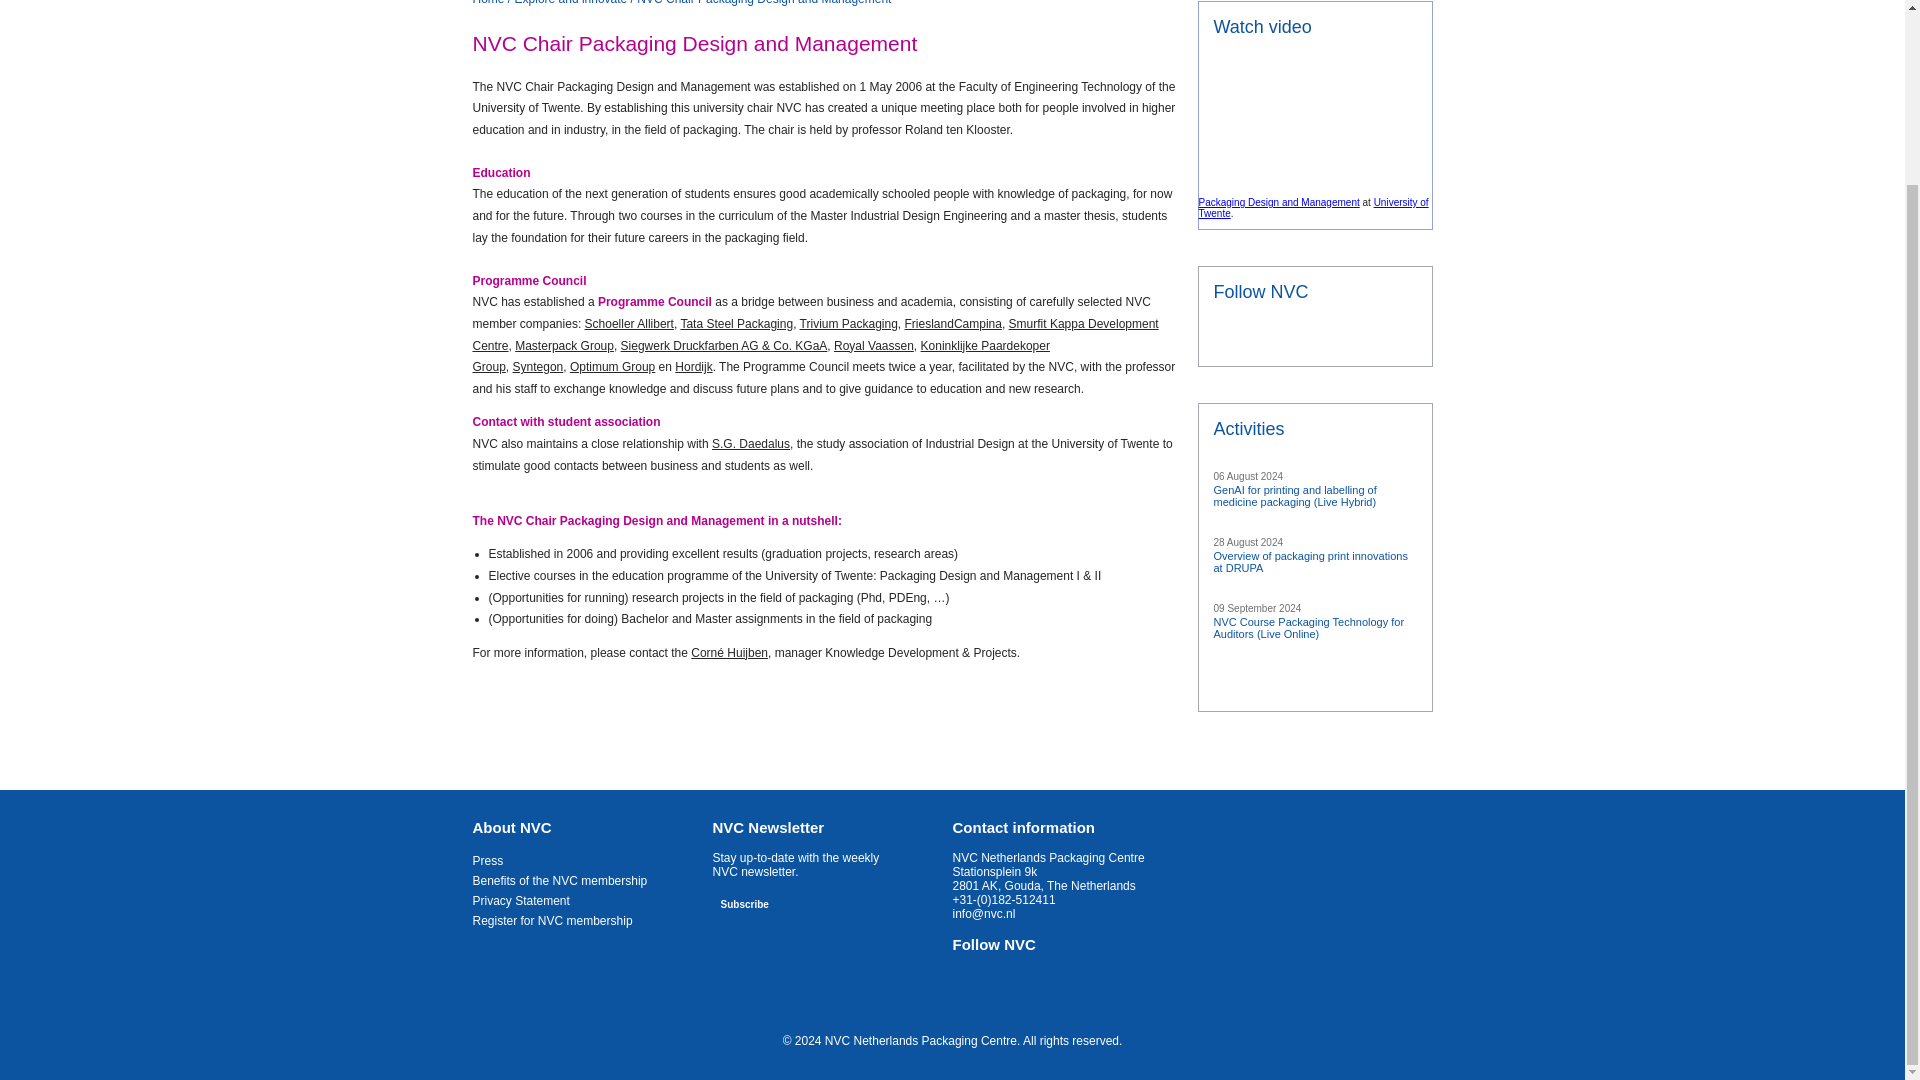 This screenshot has height=1080, width=1920. What do you see at coordinates (694, 366) in the screenshot?
I see `Hordijk` at bounding box center [694, 366].